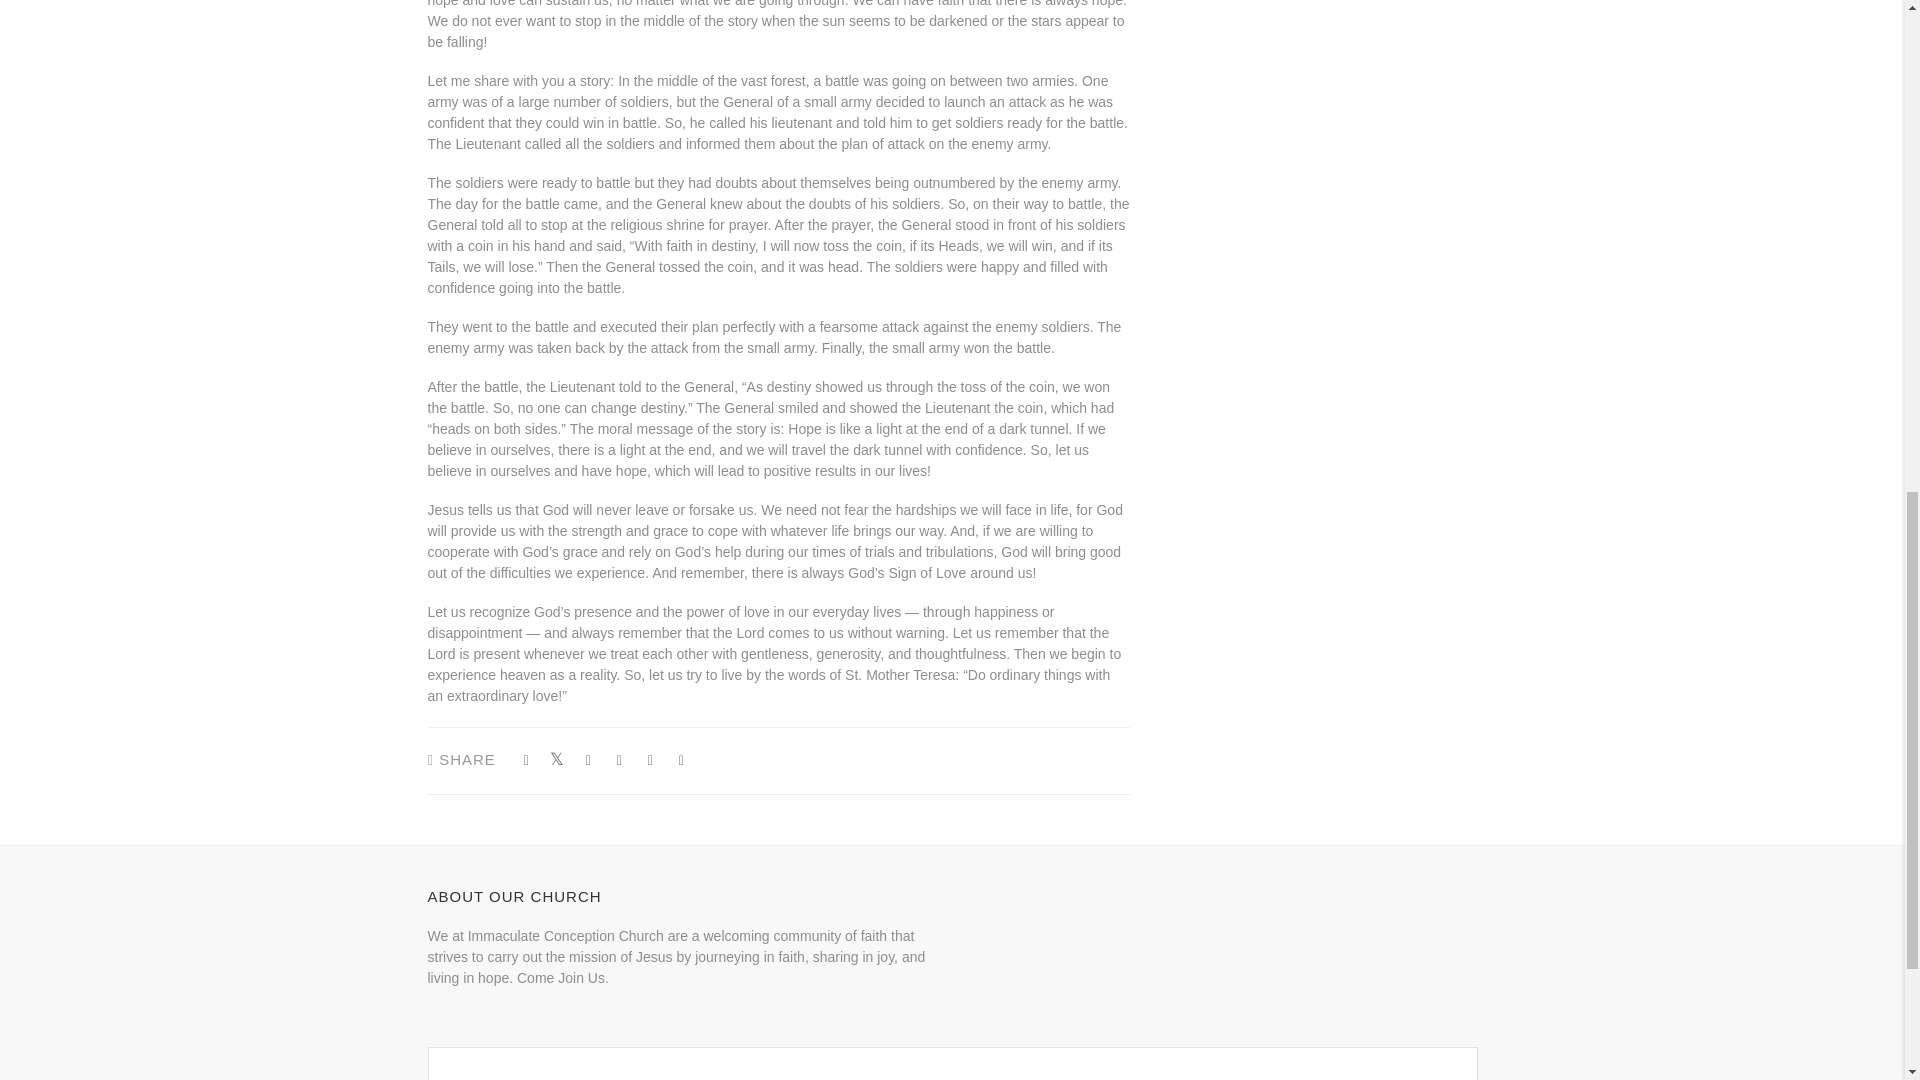 Image resolution: width=1920 pixels, height=1080 pixels. What do you see at coordinates (650, 760) in the screenshot?
I see `Pin it` at bounding box center [650, 760].